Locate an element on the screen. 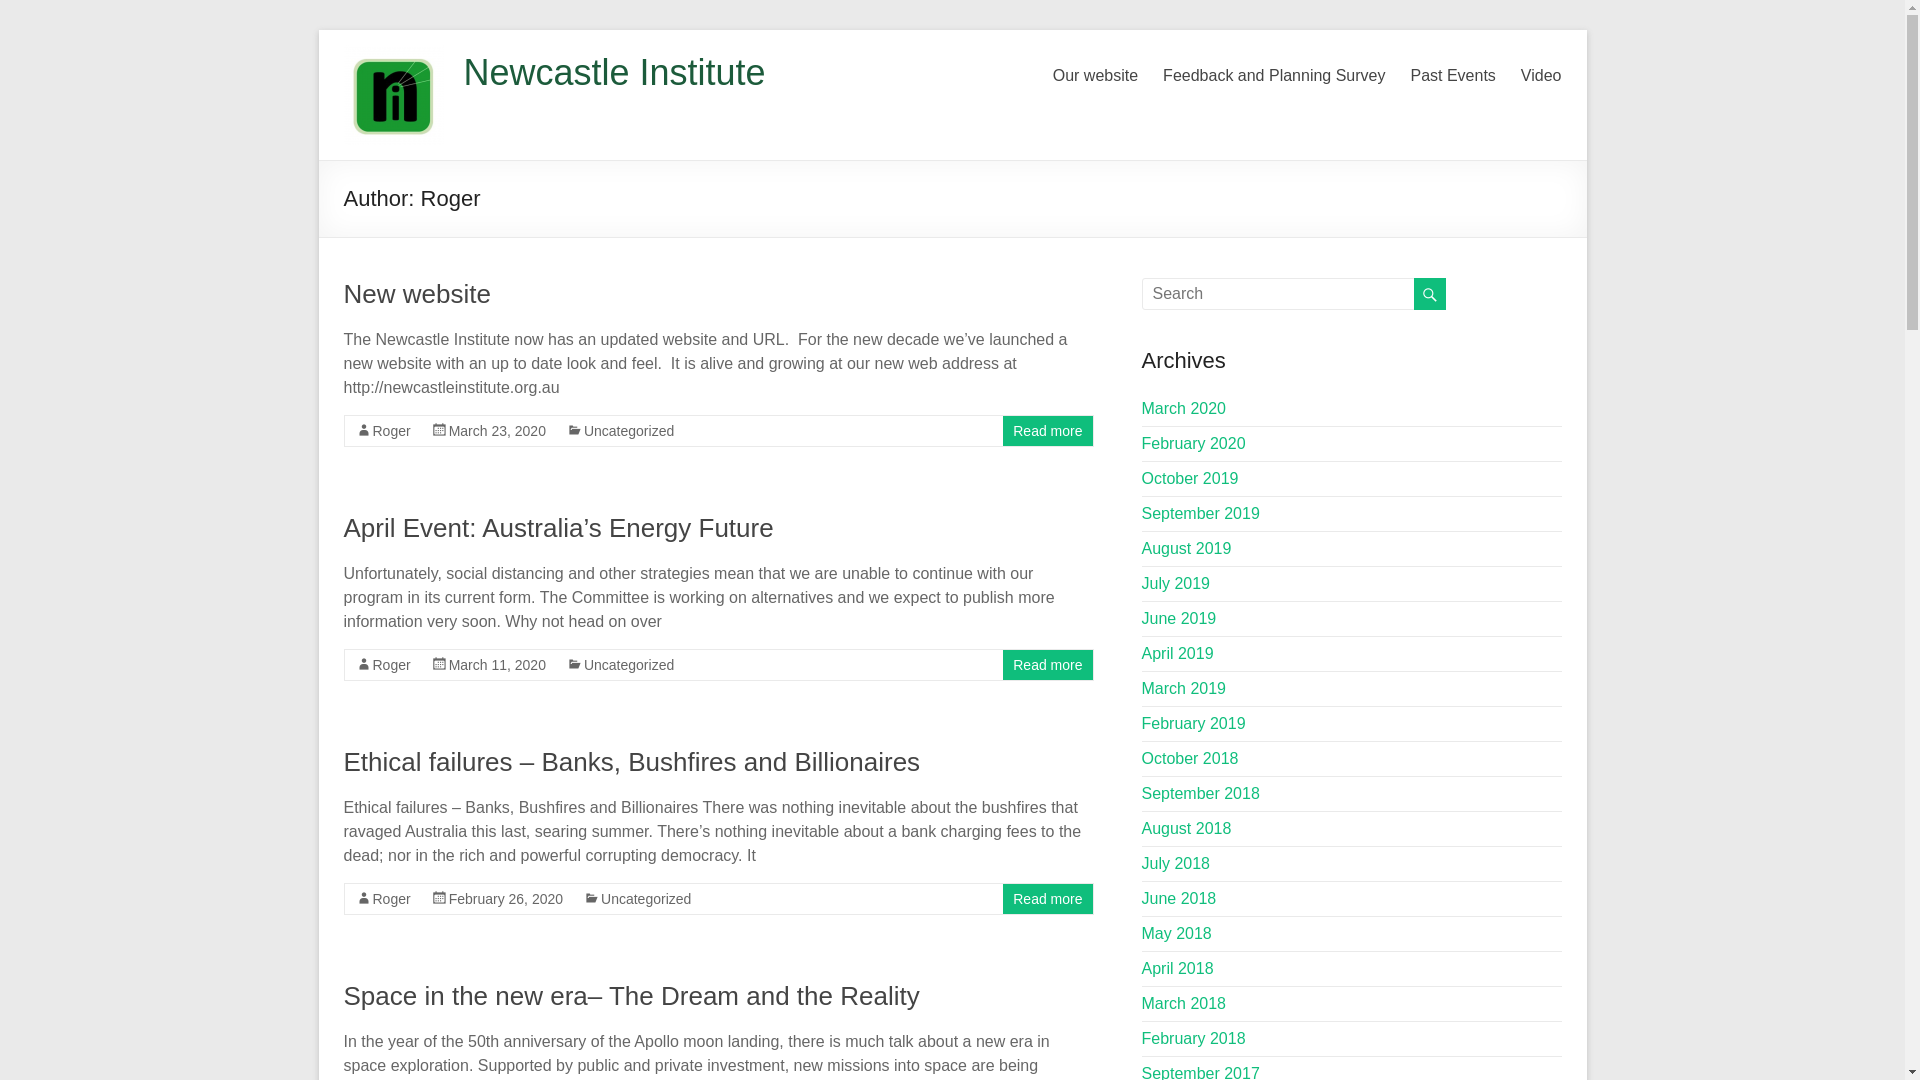 The height and width of the screenshot is (1080, 1920). Roger is located at coordinates (391, 899).